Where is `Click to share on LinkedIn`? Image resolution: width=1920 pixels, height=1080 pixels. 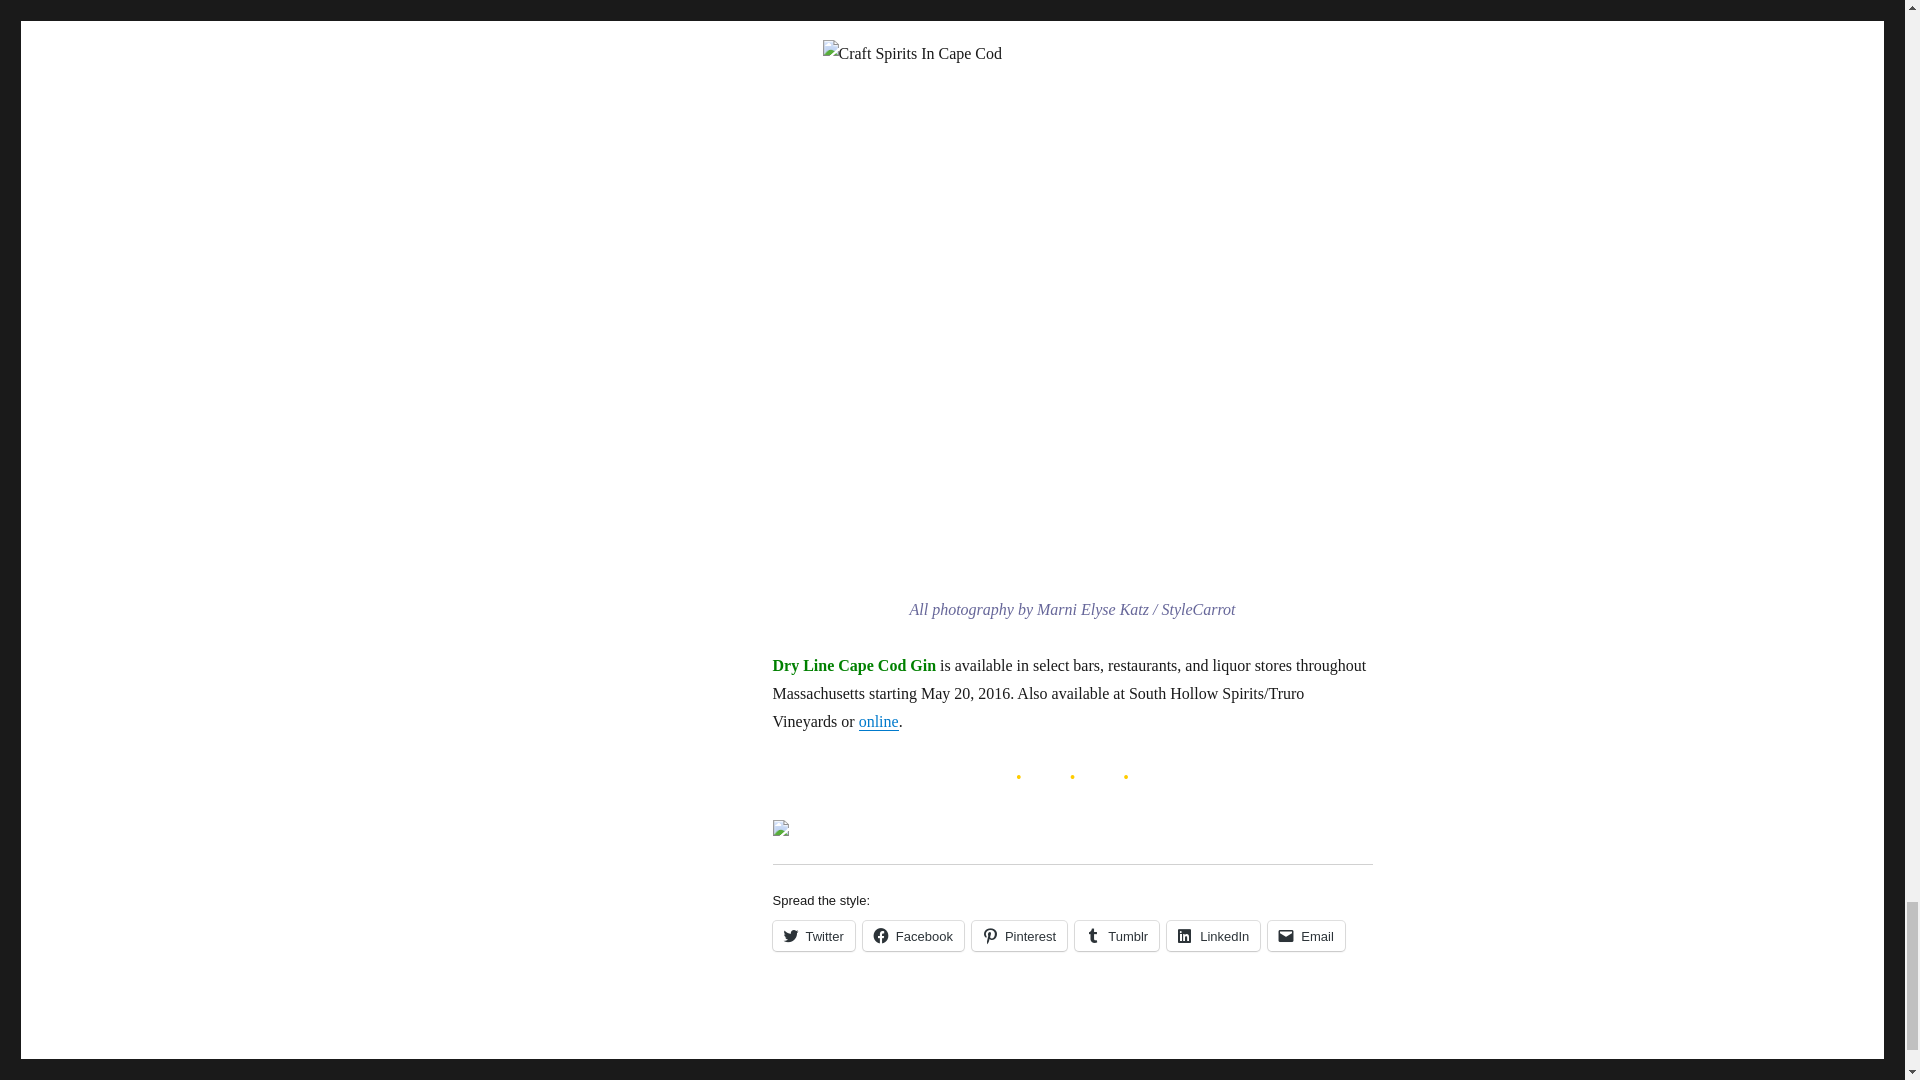 Click to share on LinkedIn is located at coordinates (1213, 936).